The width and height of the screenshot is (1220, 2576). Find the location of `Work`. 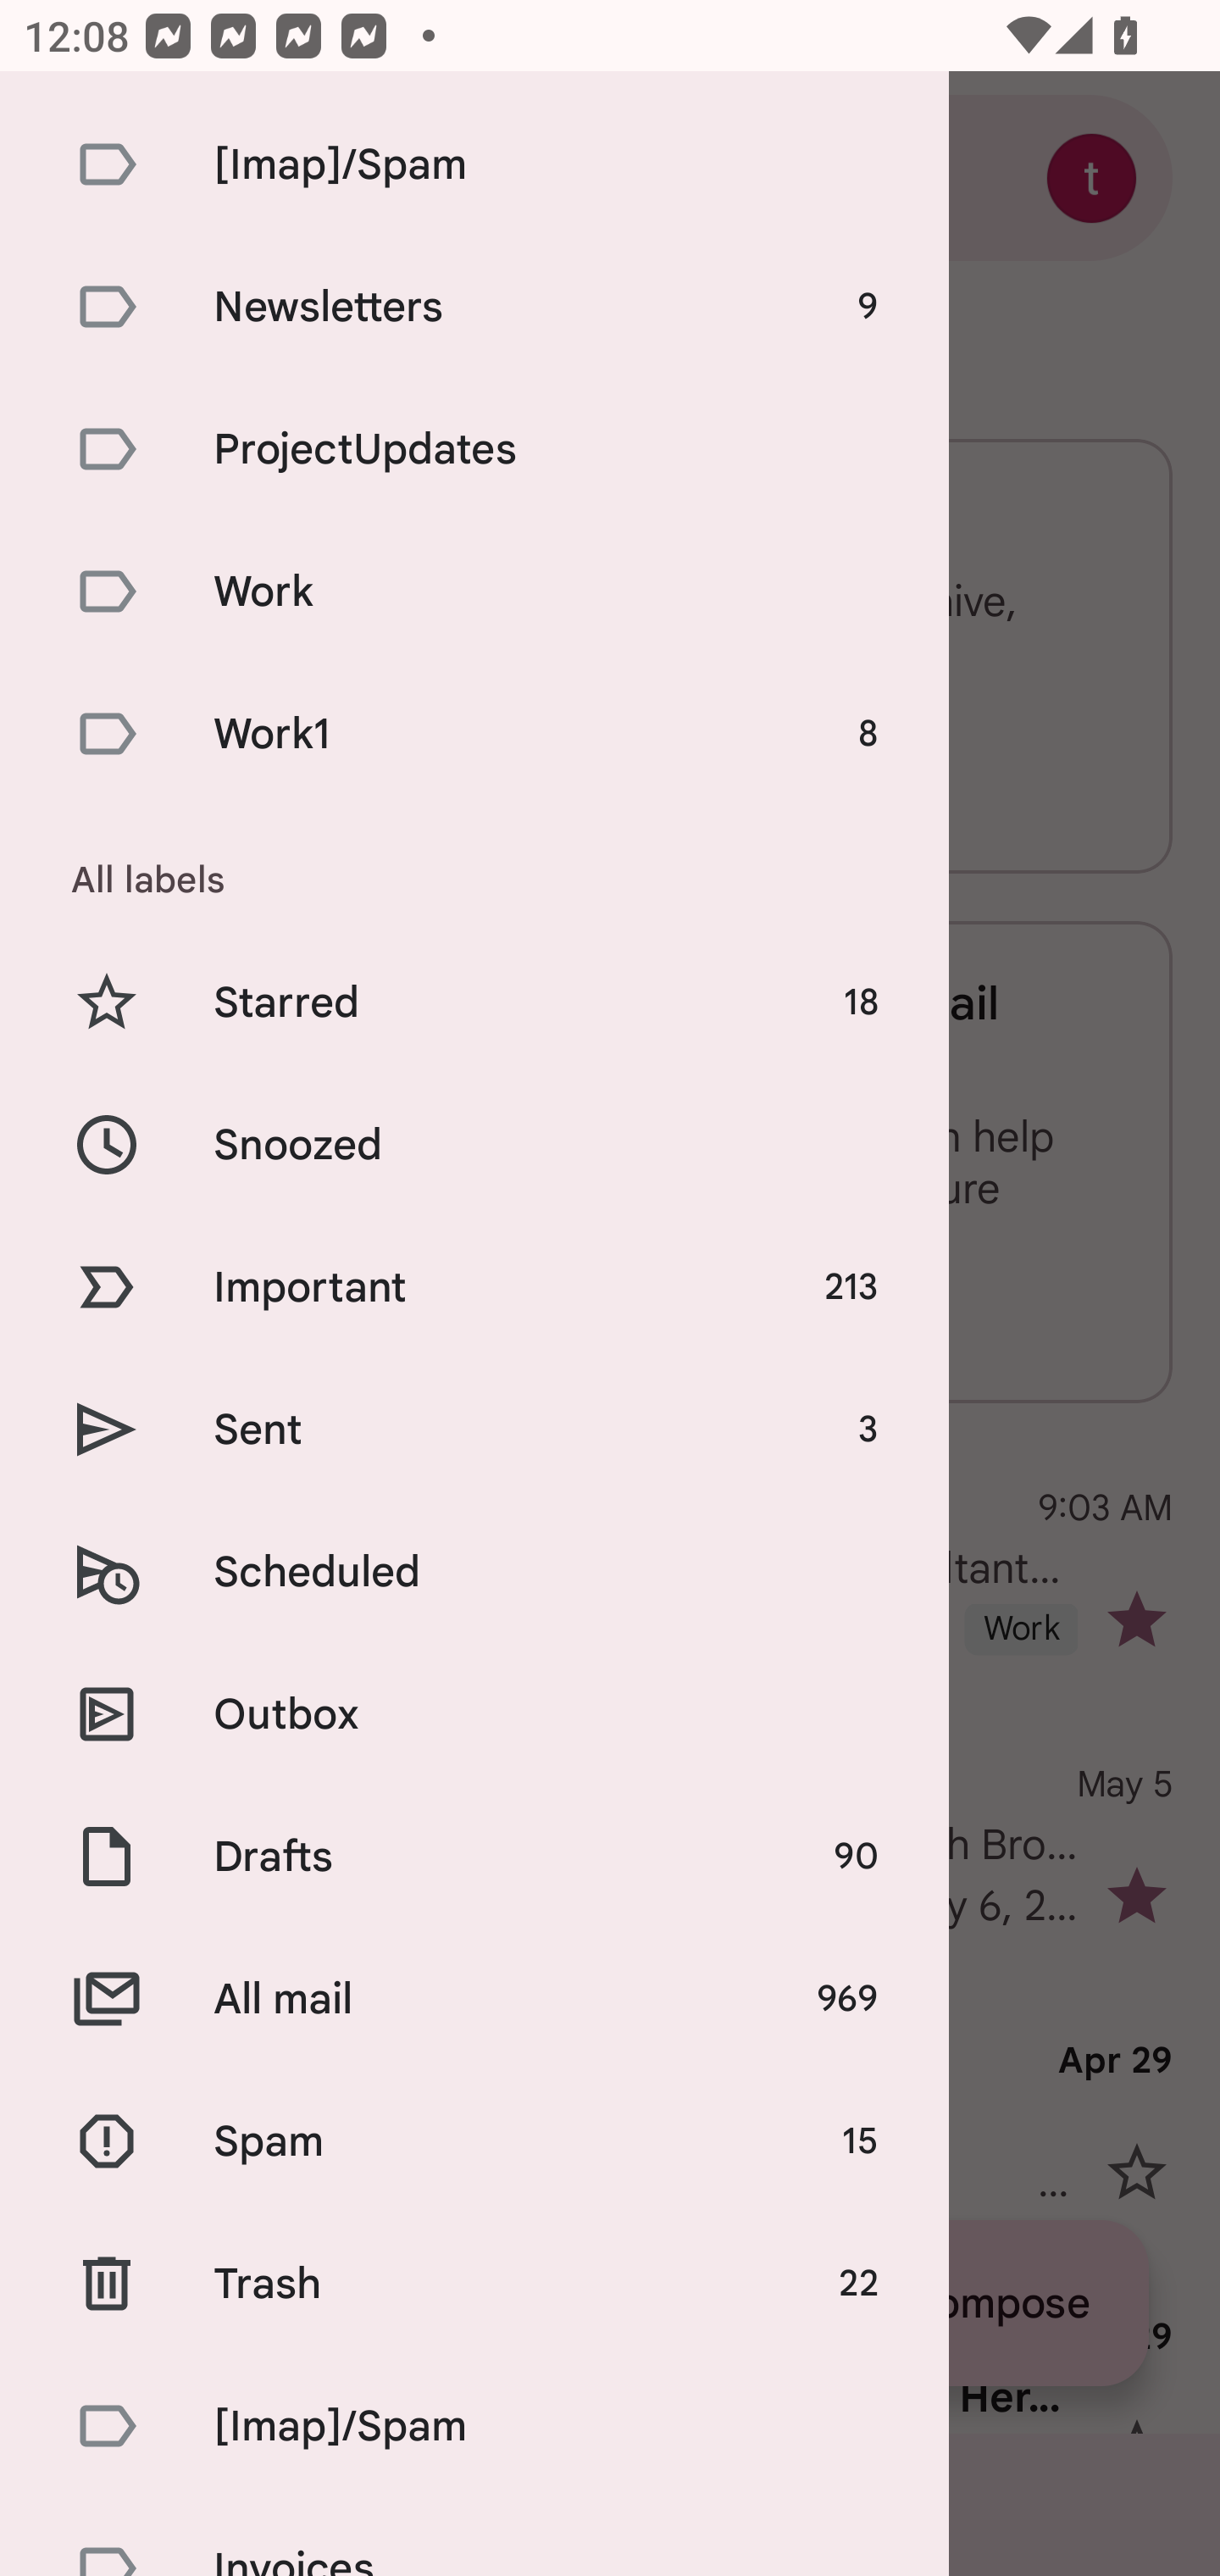

Work is located at coordinates (474, 591).